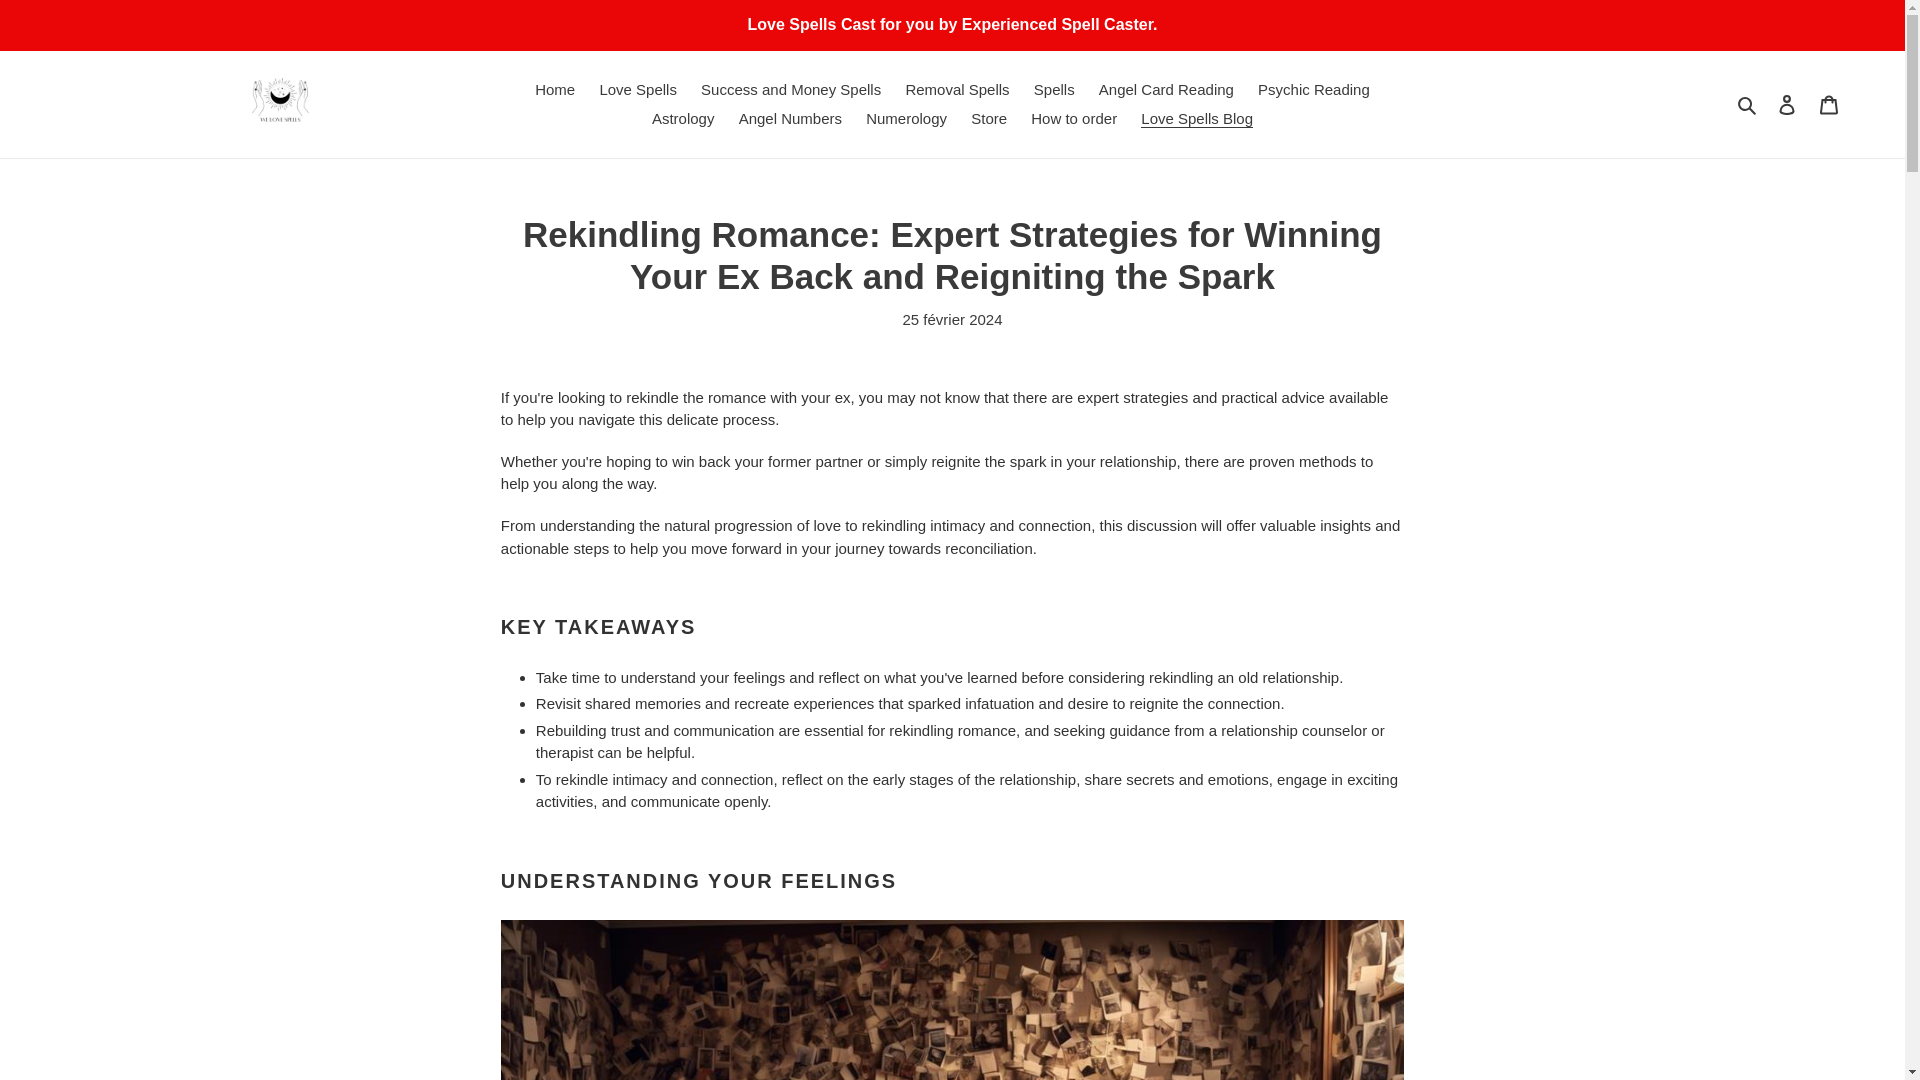 The image size is (1920, 1080). Describe the element at coordinates (790, 118) in the screenshot. I see `Angel Numbers` at that location.